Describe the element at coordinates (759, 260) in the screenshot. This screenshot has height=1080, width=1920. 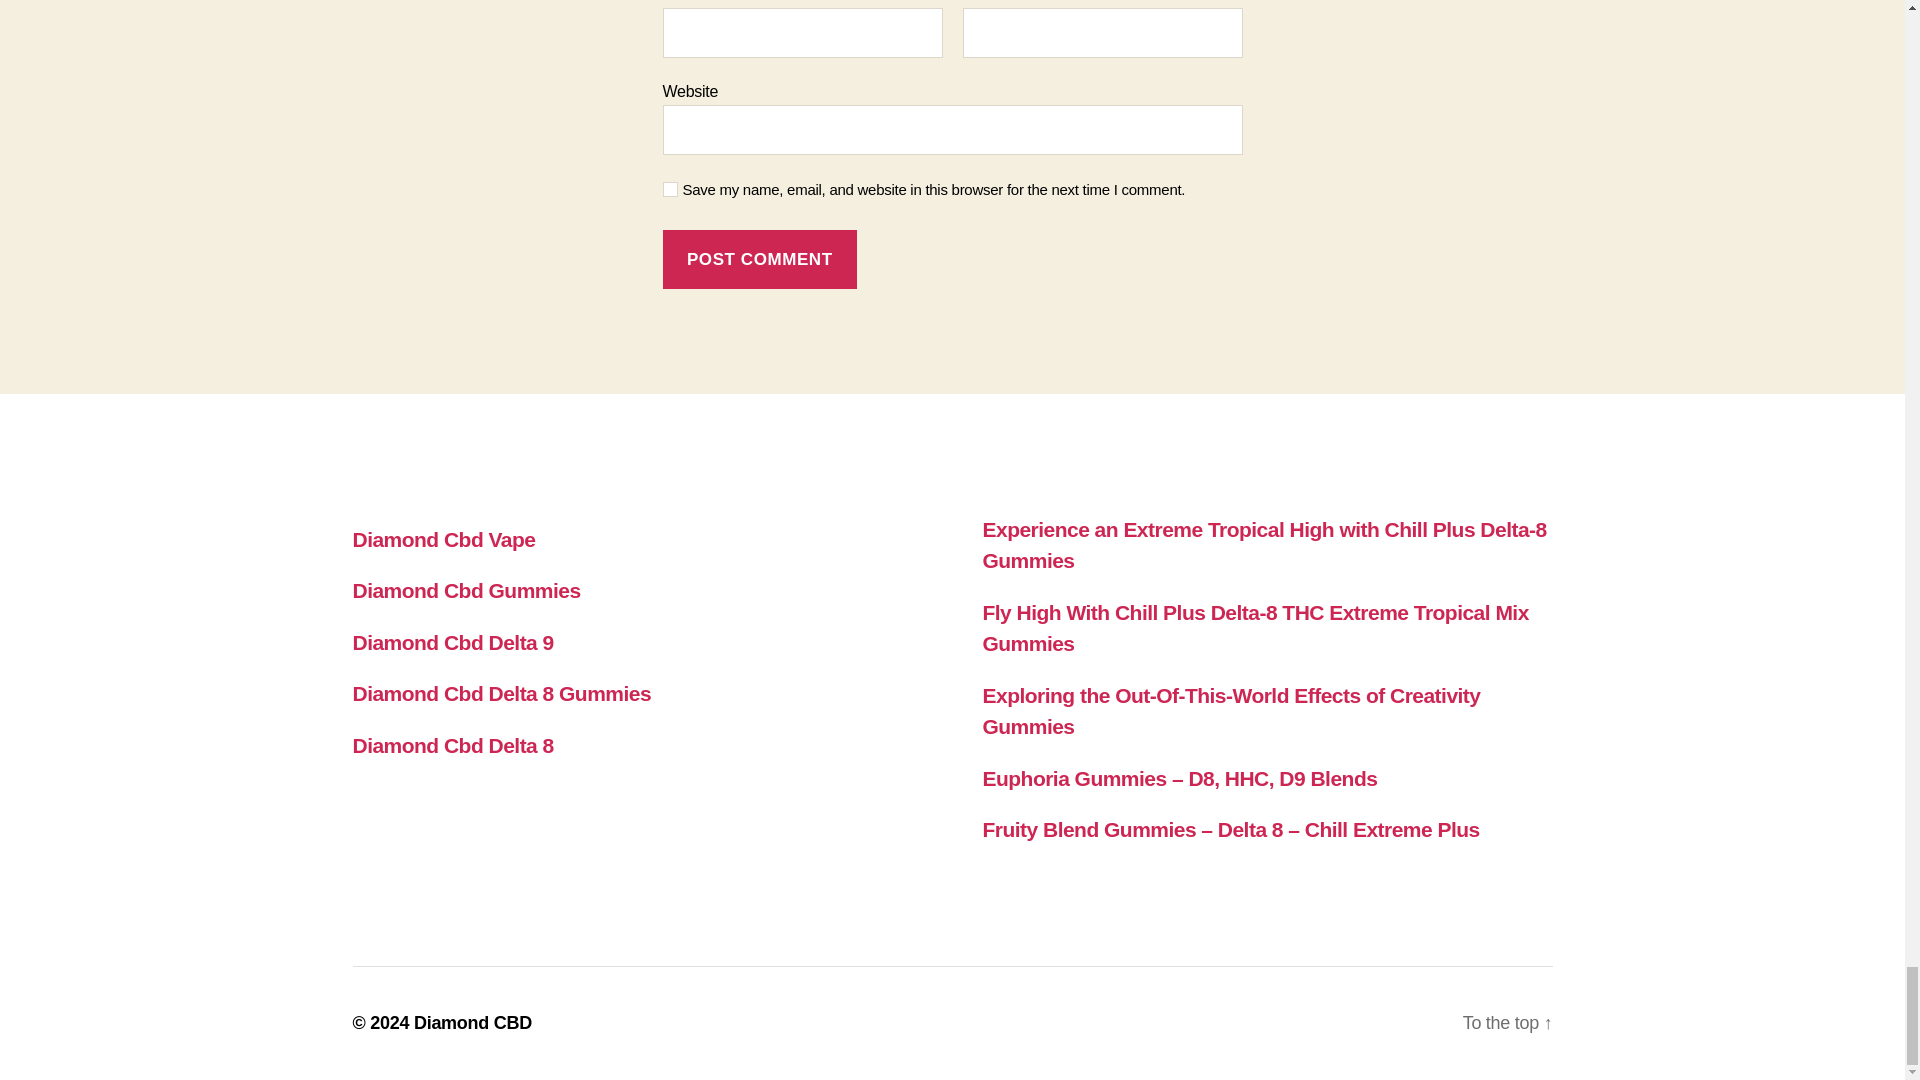
I see `Post Comment` at that location.